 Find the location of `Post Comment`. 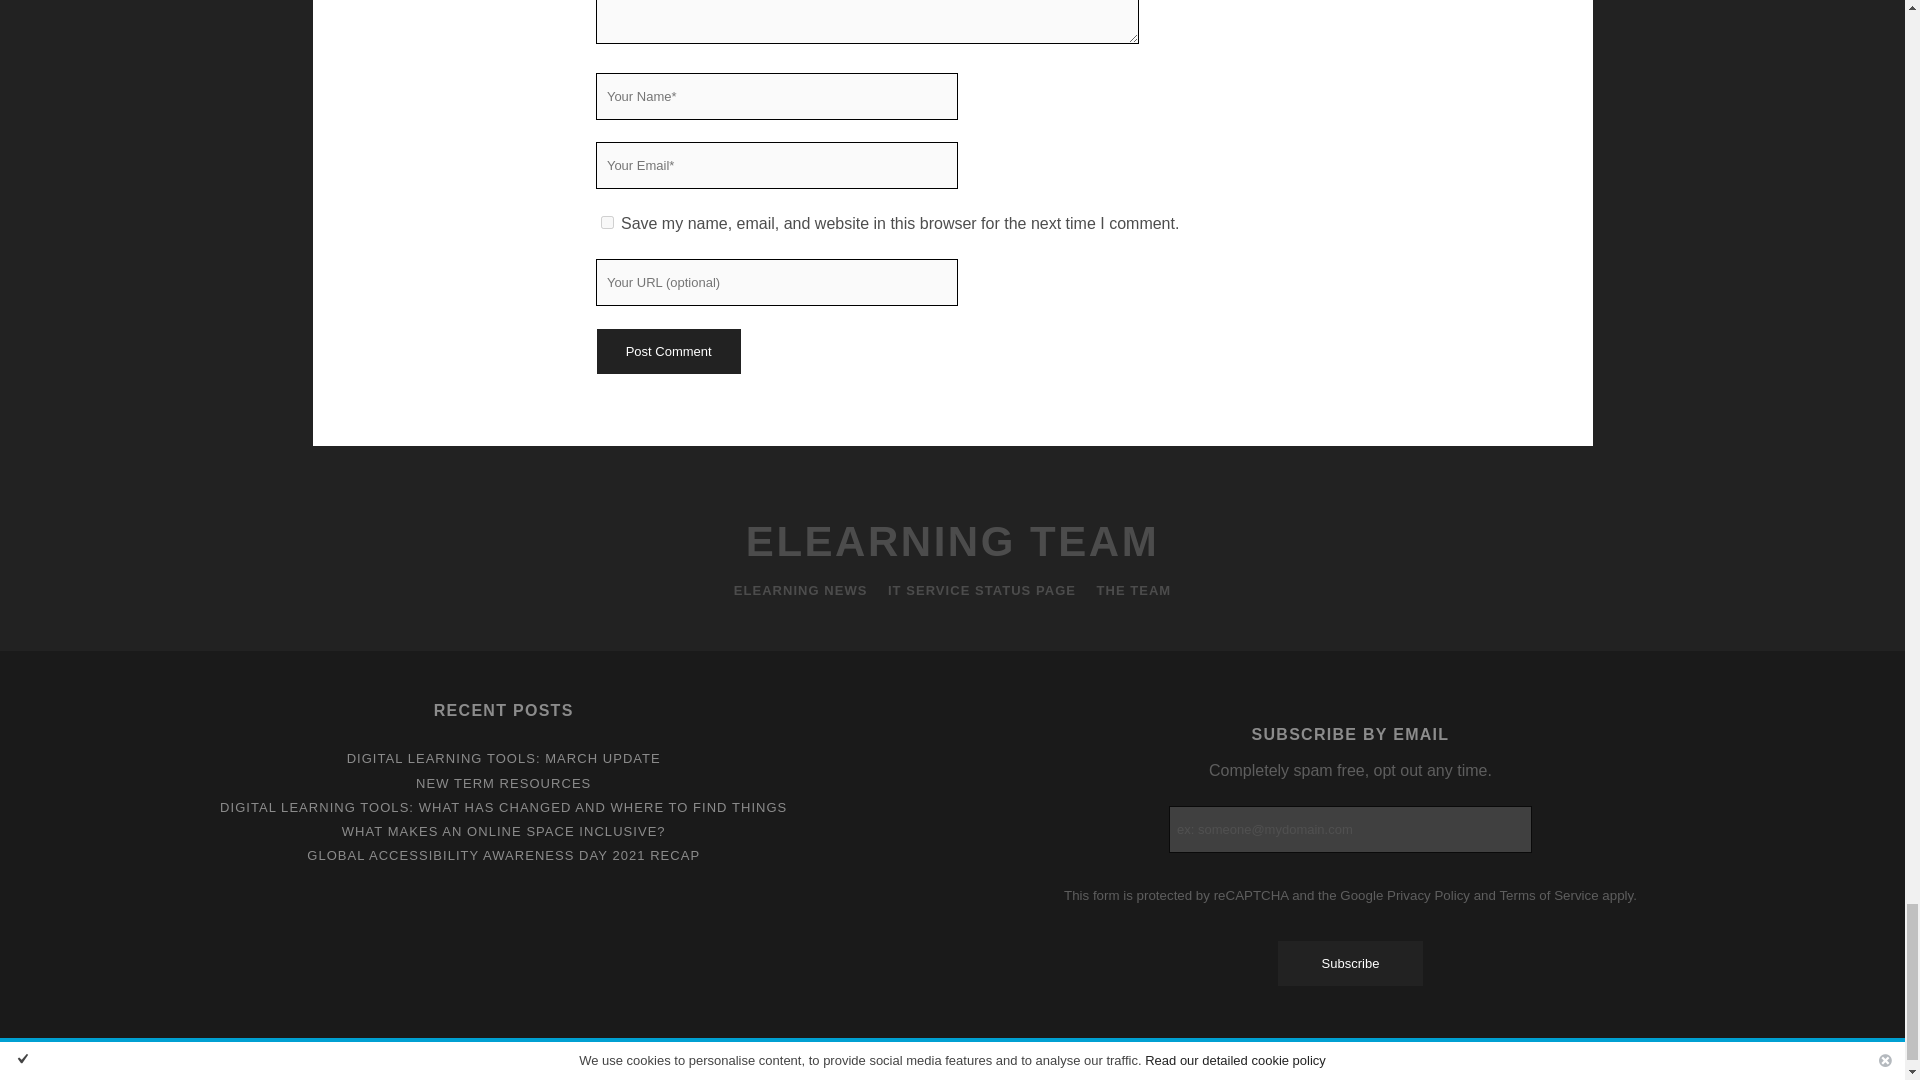

Post Comment is located at coordinates (667, 351).